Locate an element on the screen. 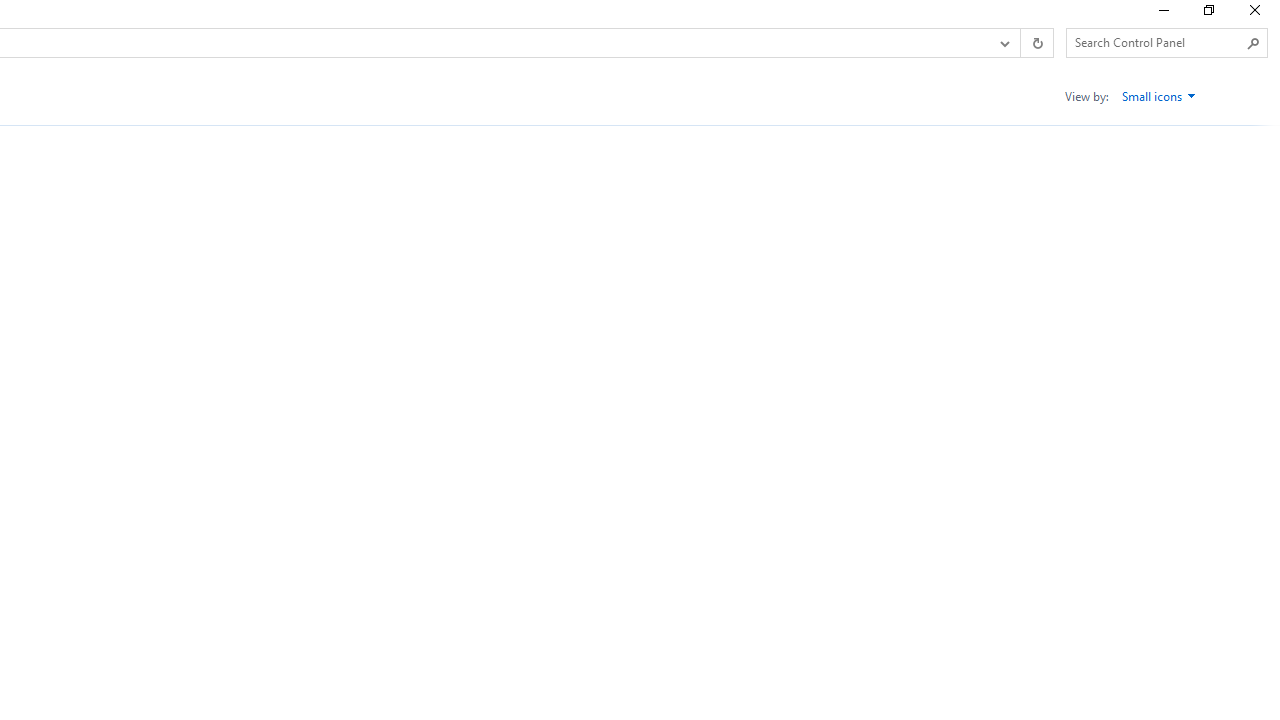 The width and height of the screenshot is (1280, 720). Search is located at coordinates (1254, 43).